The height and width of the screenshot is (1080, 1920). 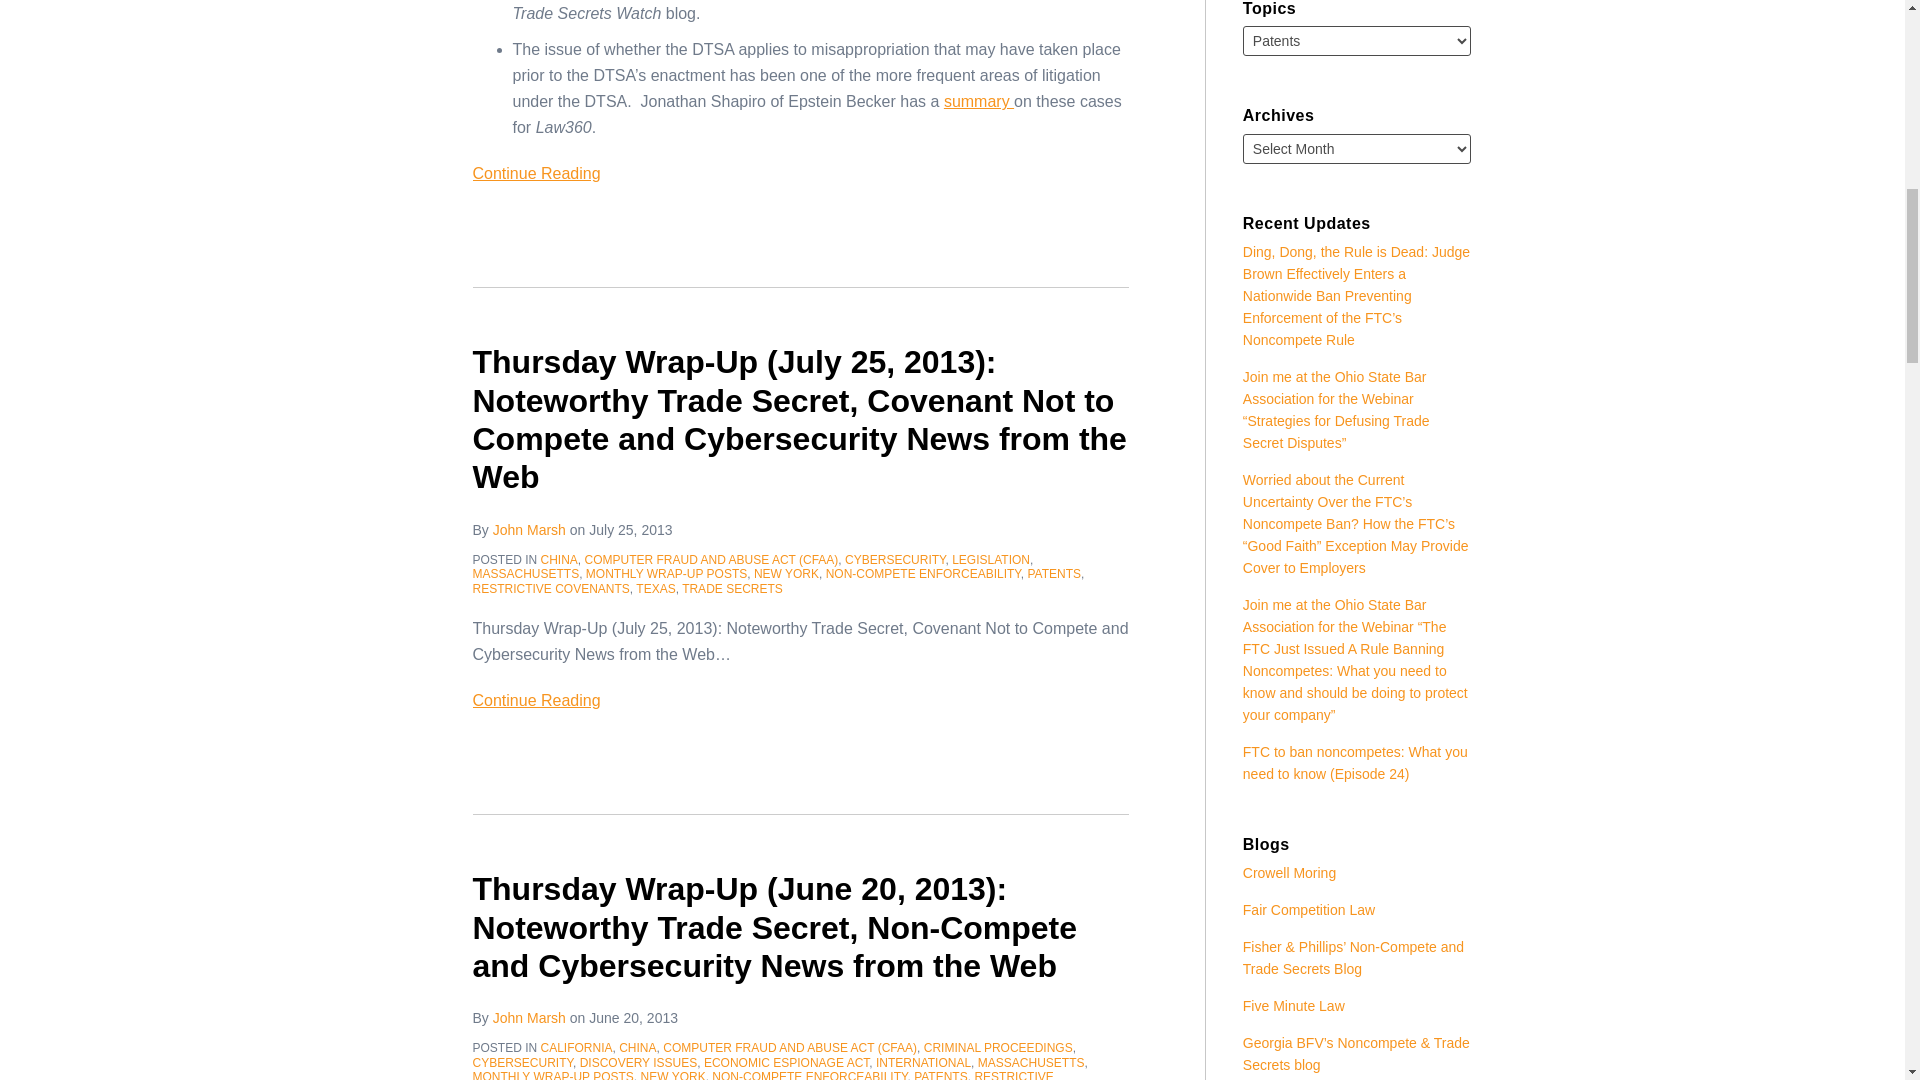 What do you see at coordinates (923, 574) in the screenshot?
I see `NON-COMPETE ENFORCEABILITY` at bounding box center [923, 574].